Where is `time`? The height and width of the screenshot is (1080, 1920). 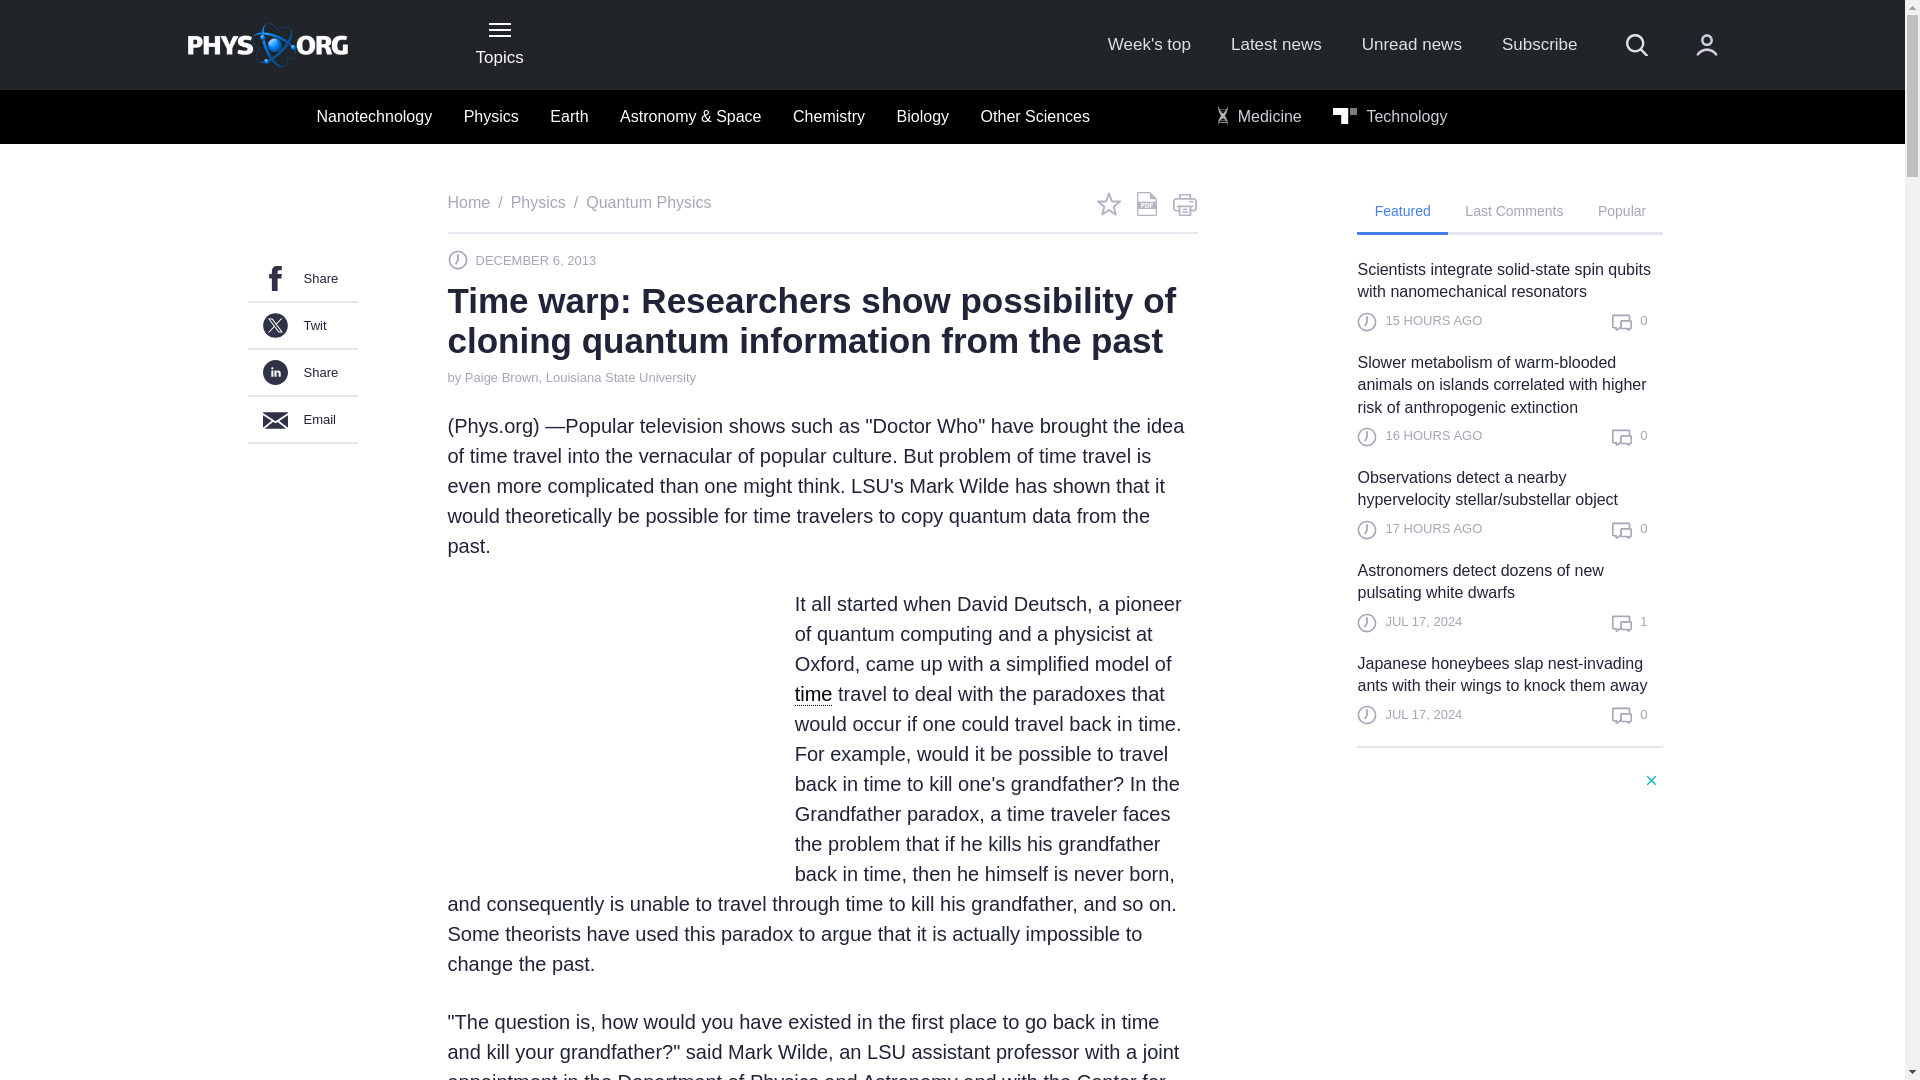 time is located at coordinates (814, 694).